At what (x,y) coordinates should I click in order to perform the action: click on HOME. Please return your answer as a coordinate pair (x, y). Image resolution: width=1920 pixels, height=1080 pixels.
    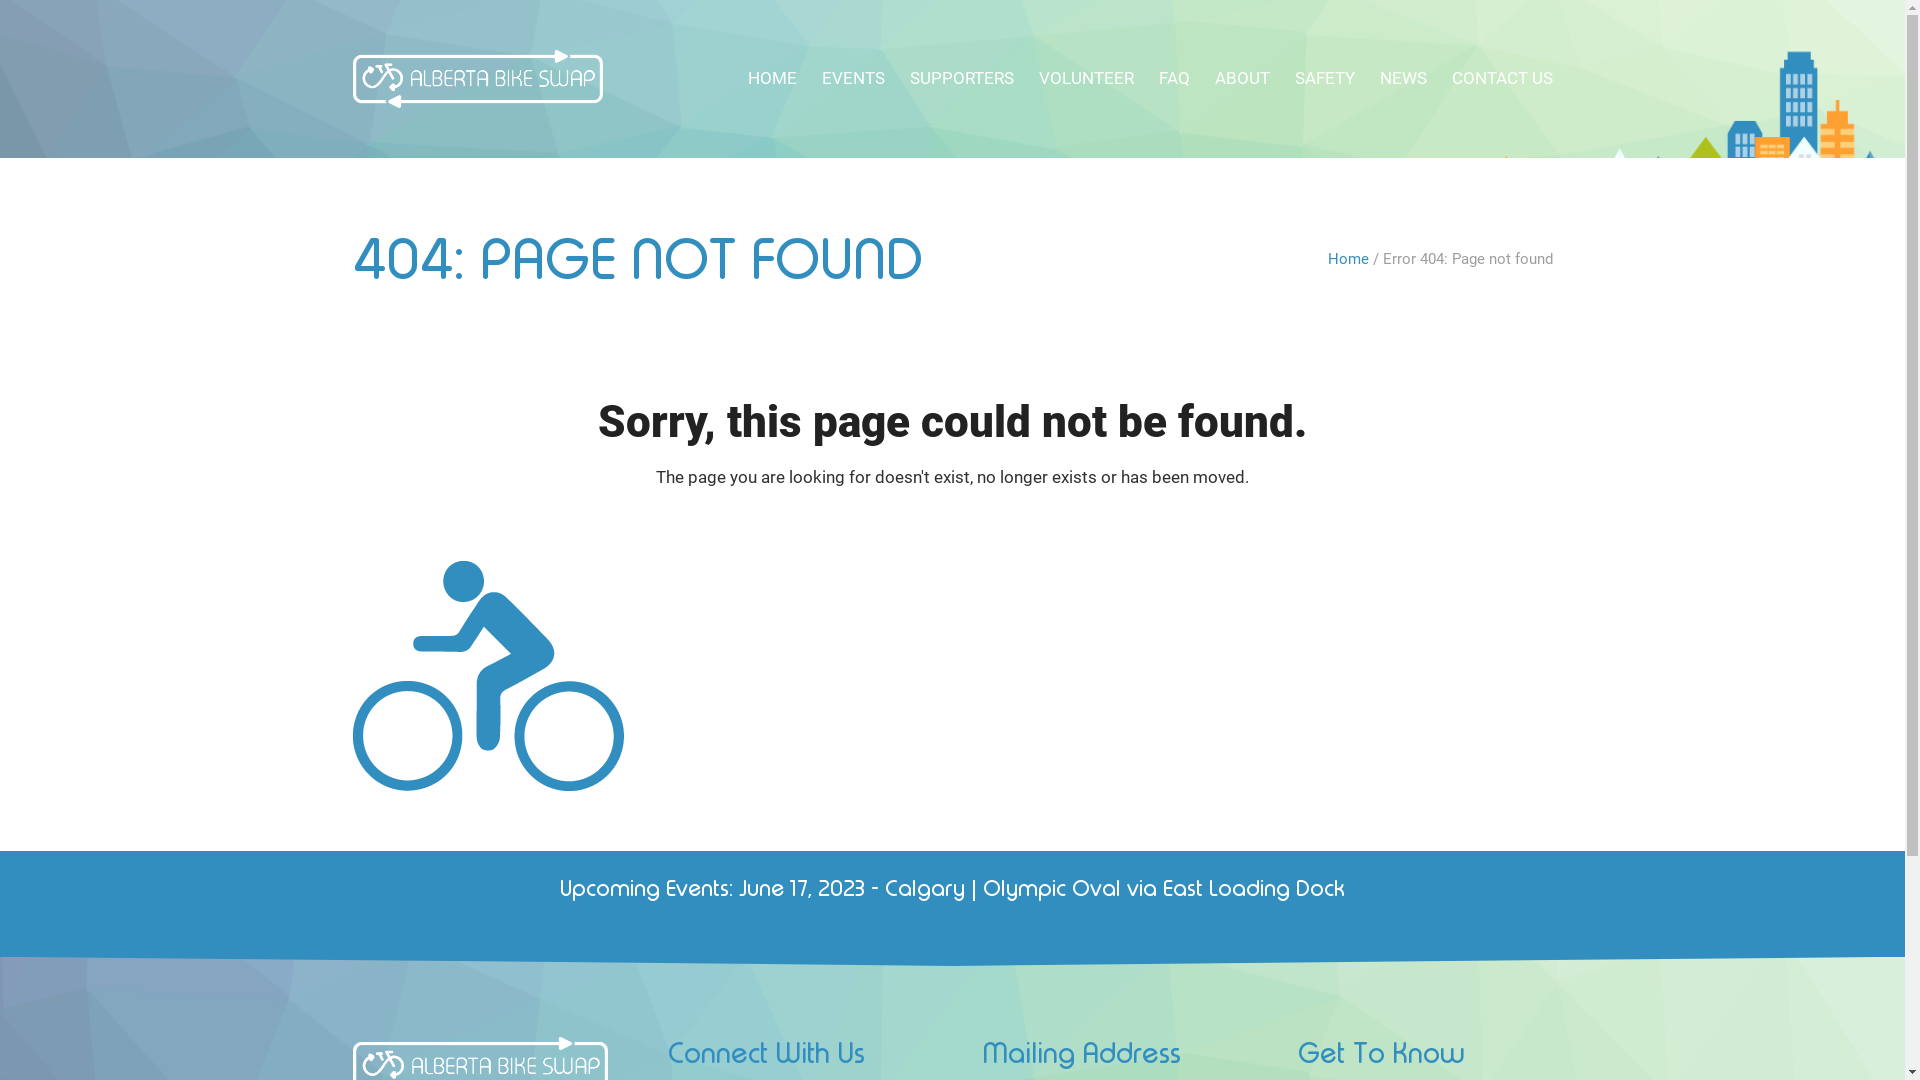
    Looking at the image, I should click on (772, 79).